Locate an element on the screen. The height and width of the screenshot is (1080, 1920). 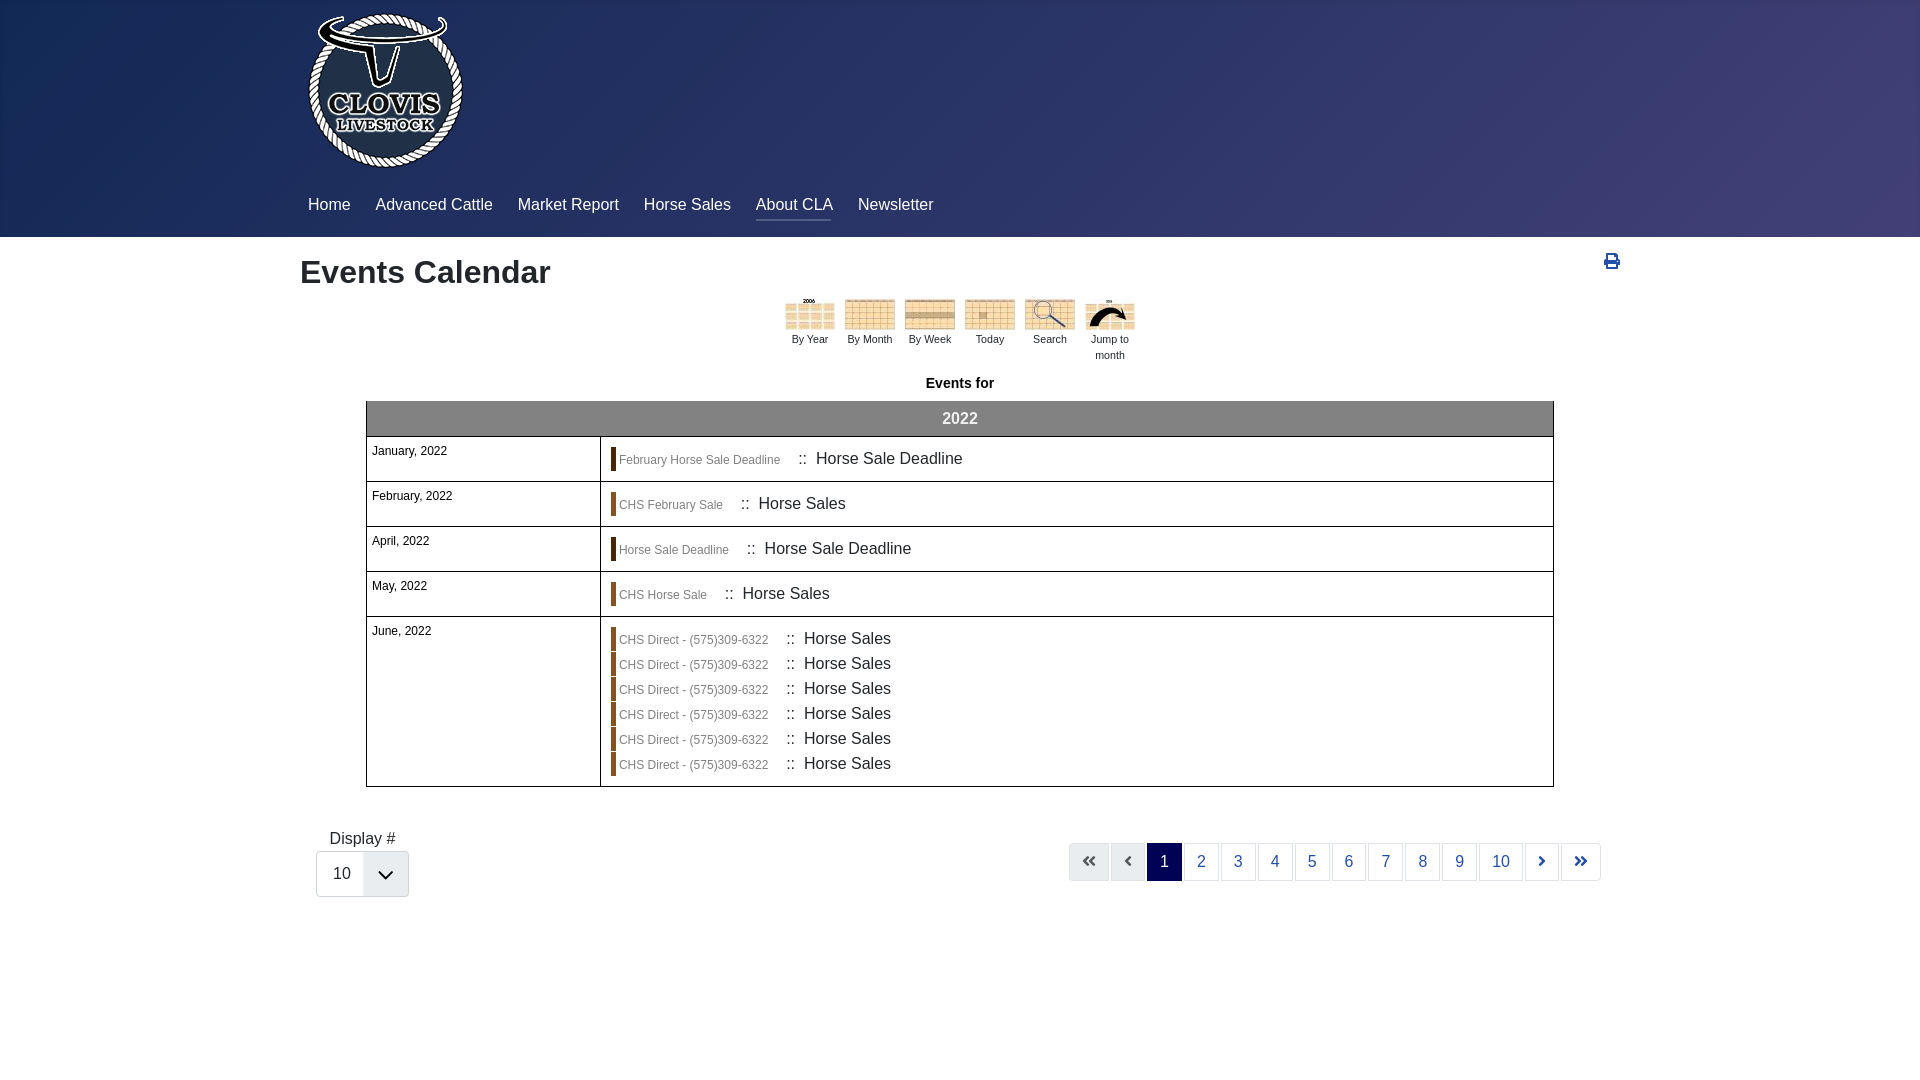
CHS Direct - (575)309-6322 is located at coordinates (694, 690).